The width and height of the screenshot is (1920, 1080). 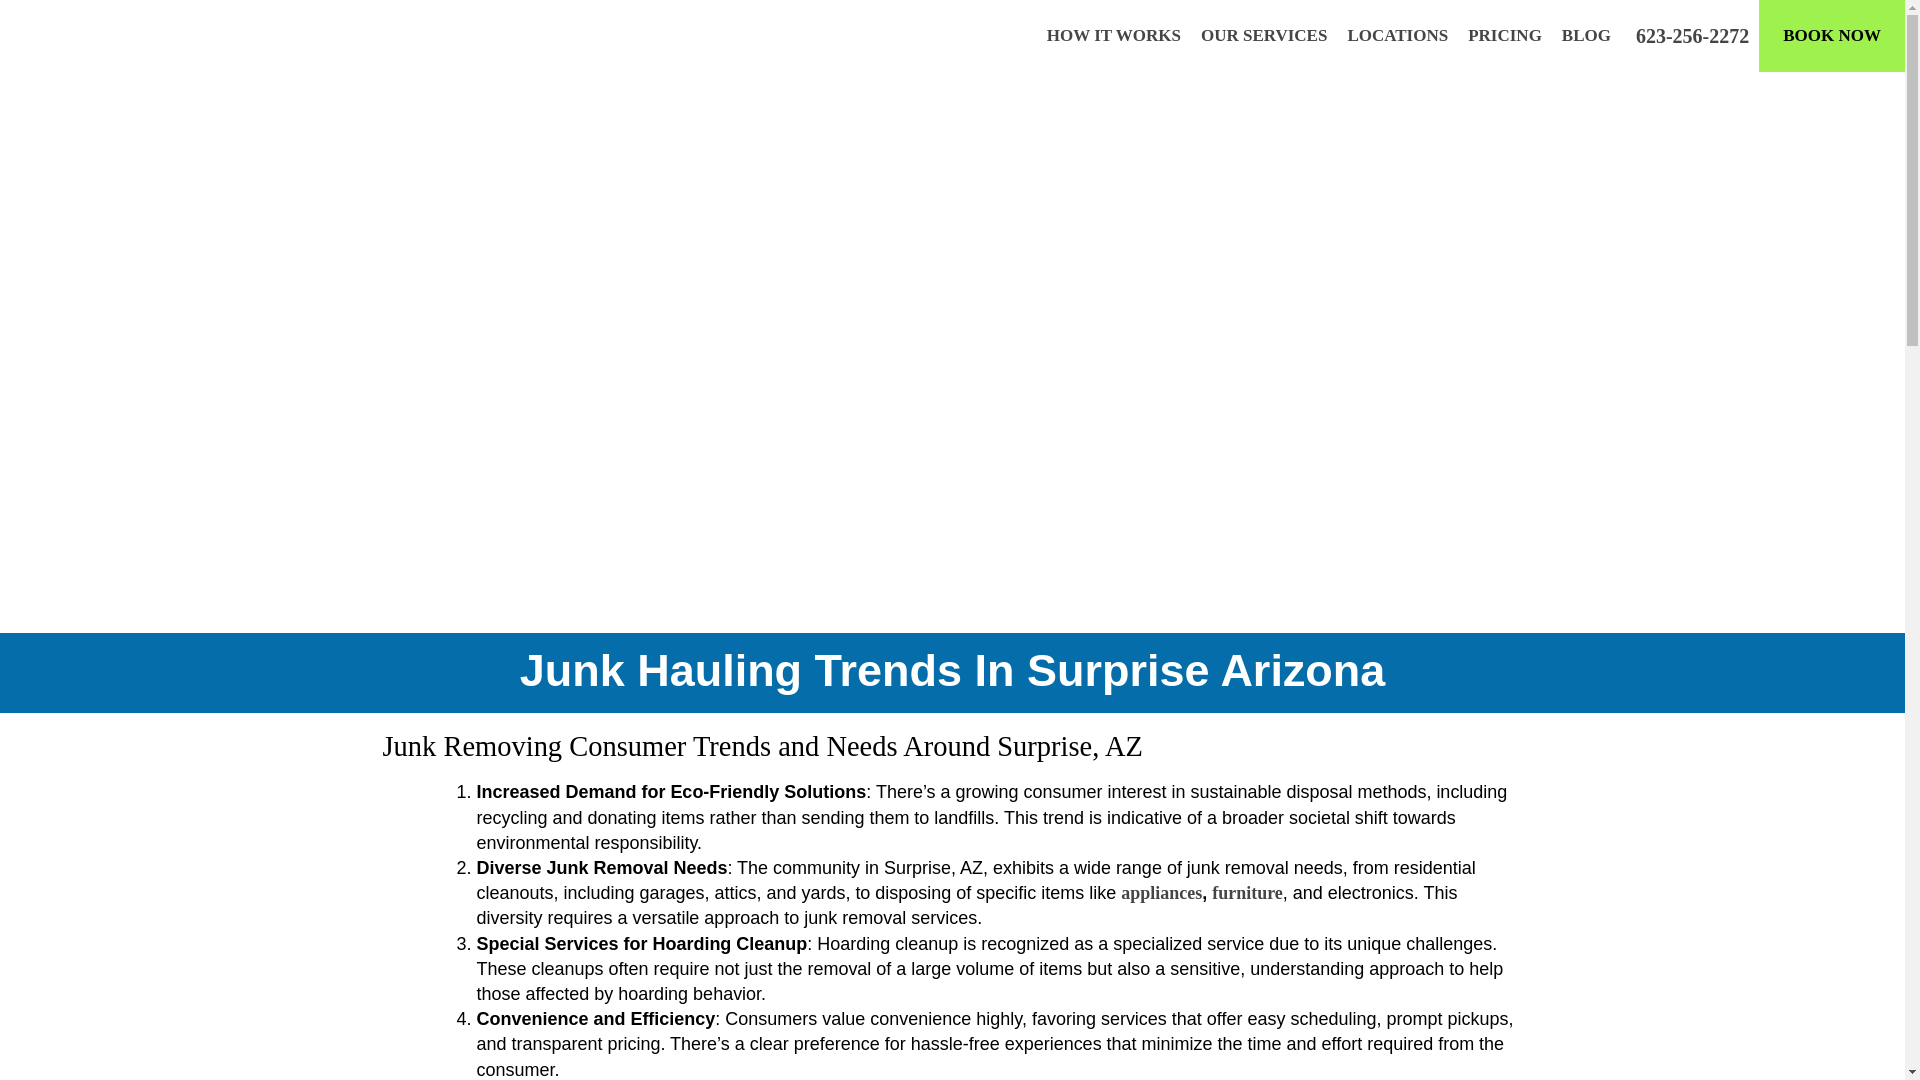 I want to click on 623-256-2272, so click(x=1690, y=35).